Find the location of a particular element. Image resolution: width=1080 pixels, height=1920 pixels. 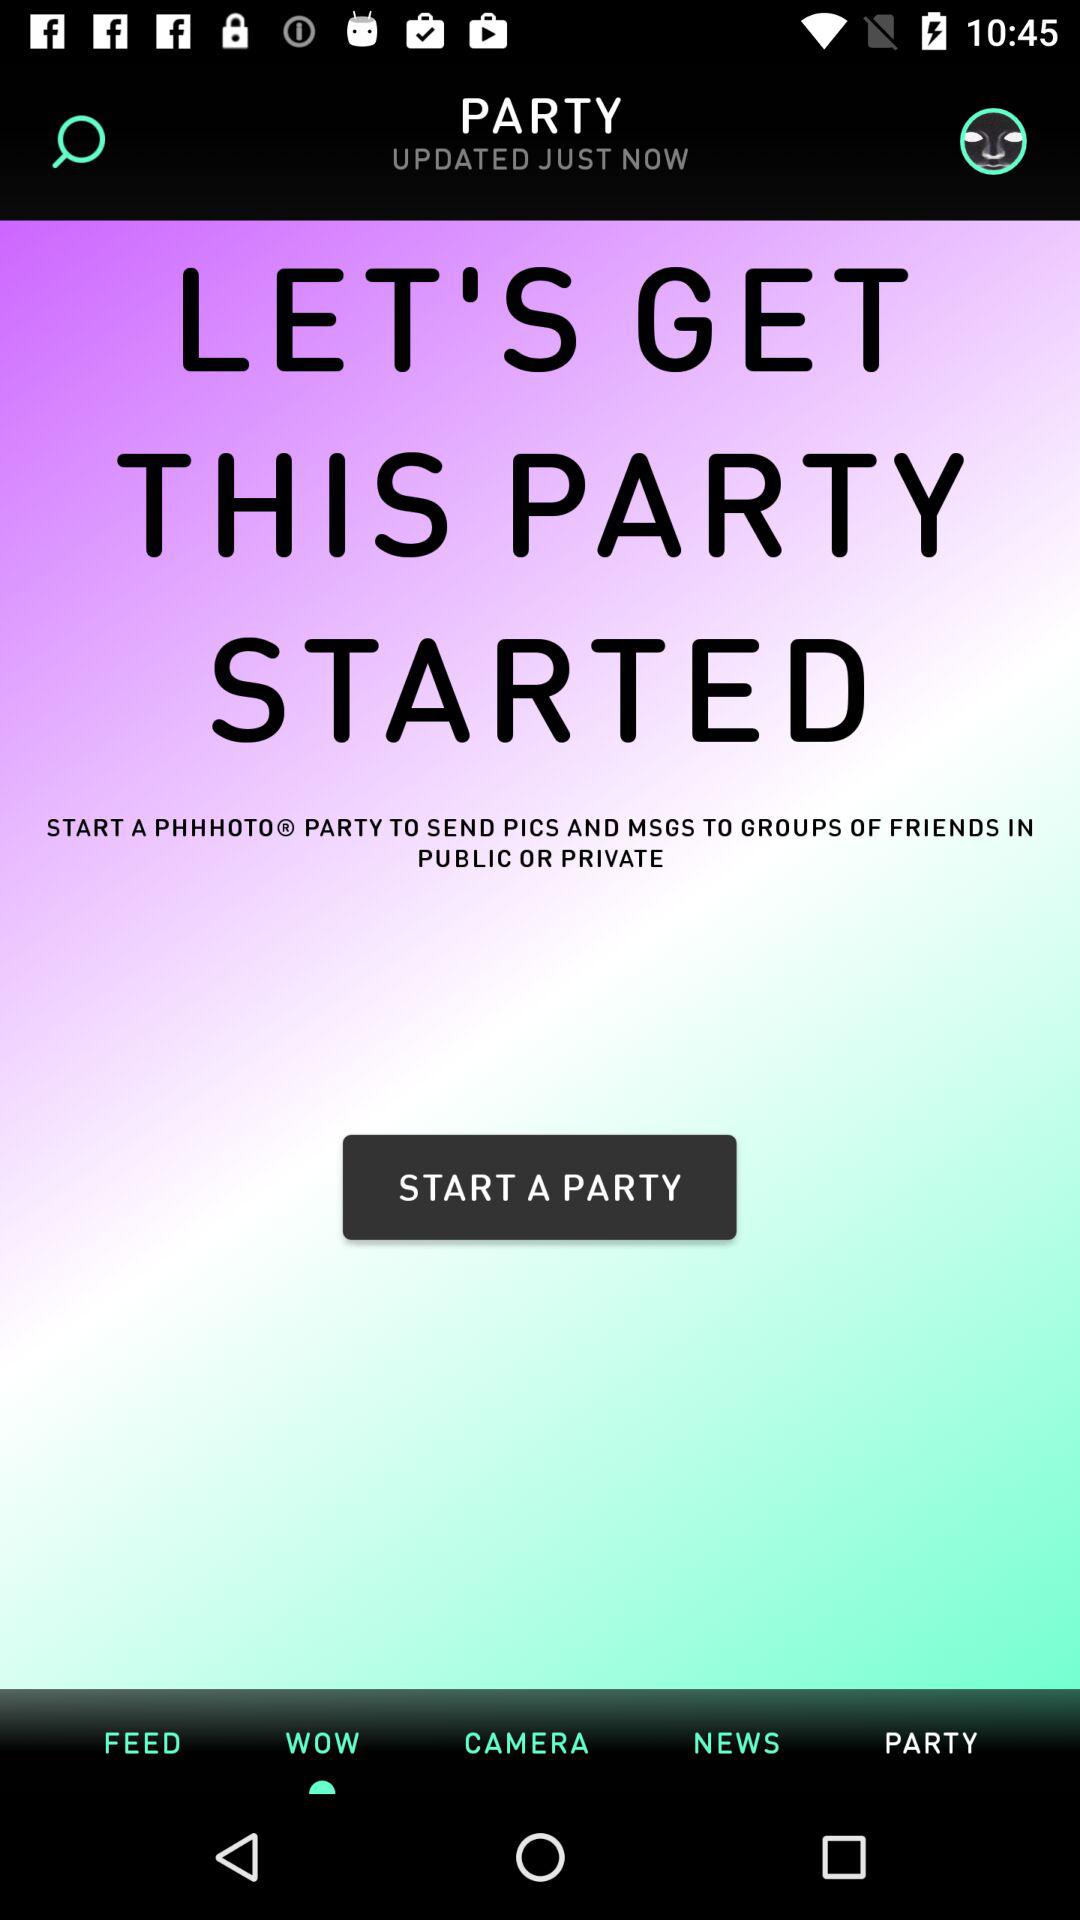

jump until the news icon is located at coordinates (736, 1740).